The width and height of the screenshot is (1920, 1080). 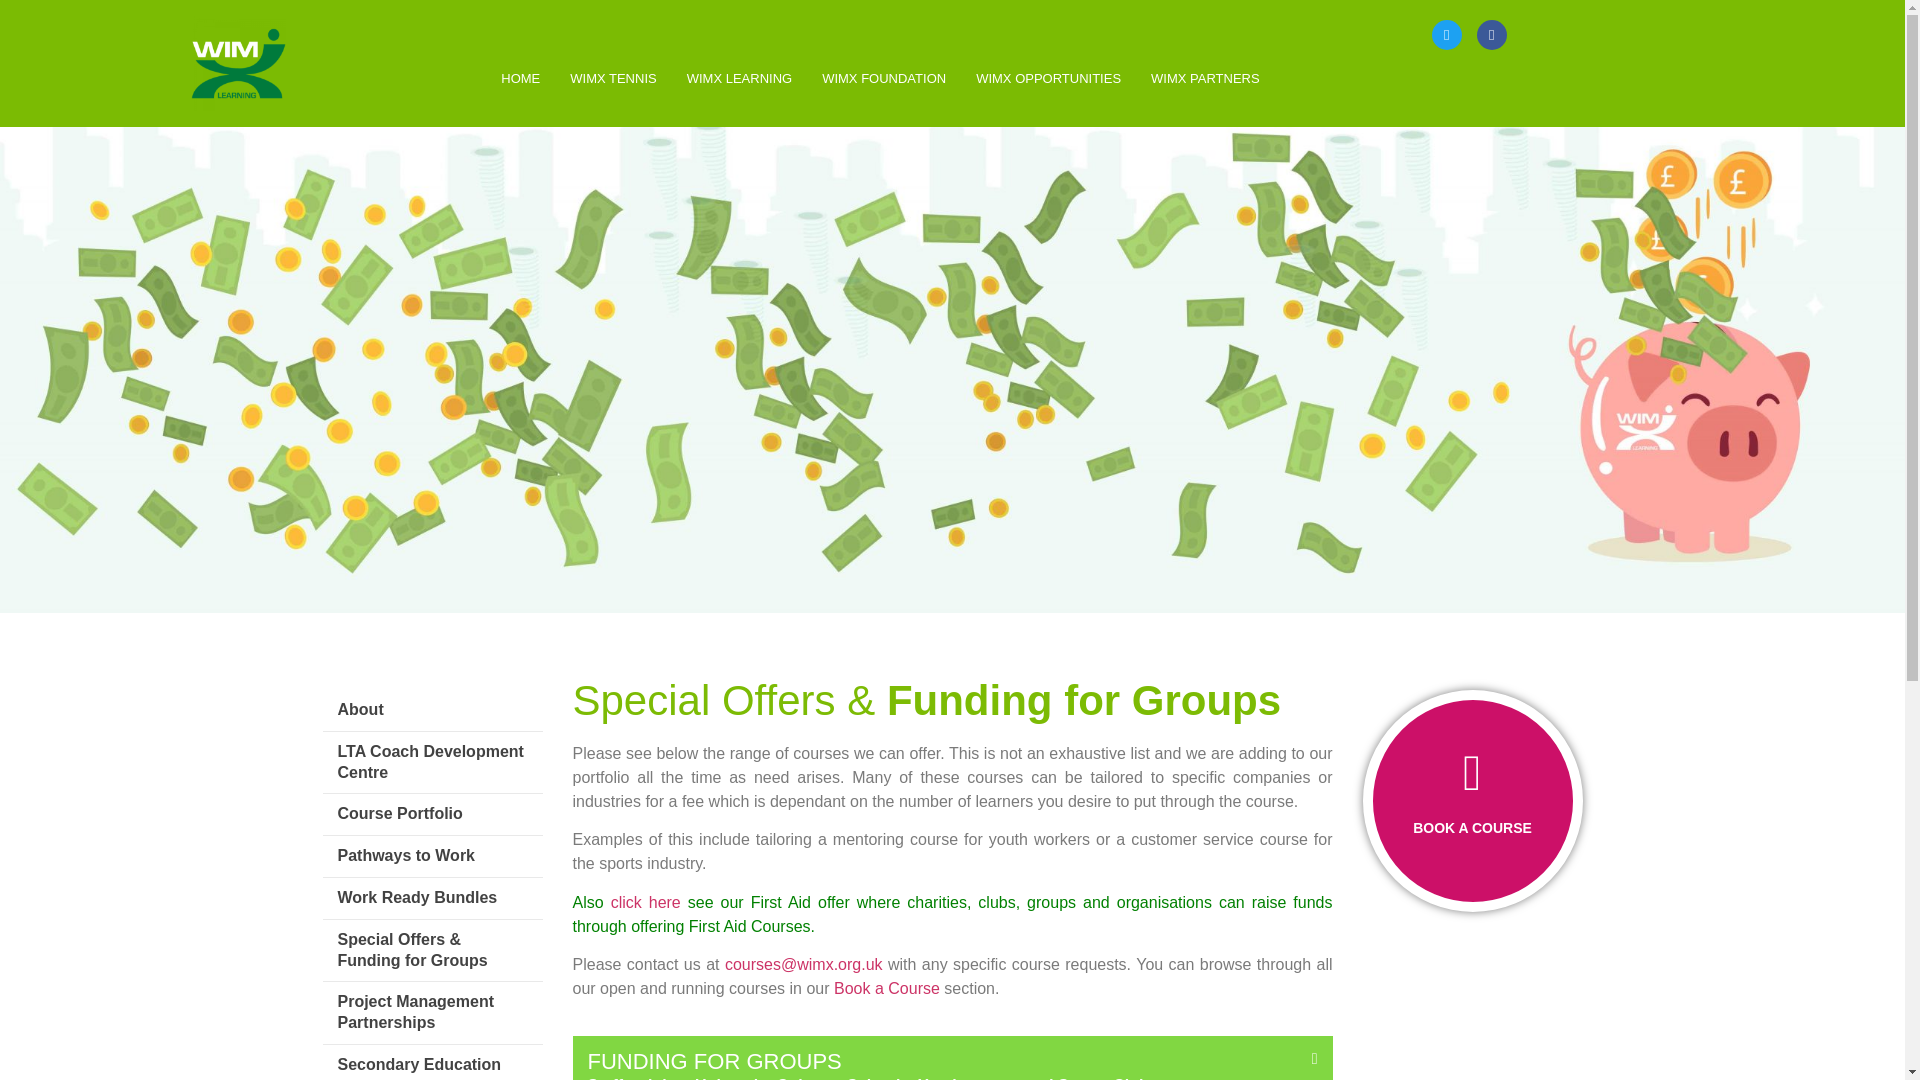 What do you see at coordinates (612, 78) in the screenshot?
I see `WIMX TENNIS` at bounding box center [612, 78].